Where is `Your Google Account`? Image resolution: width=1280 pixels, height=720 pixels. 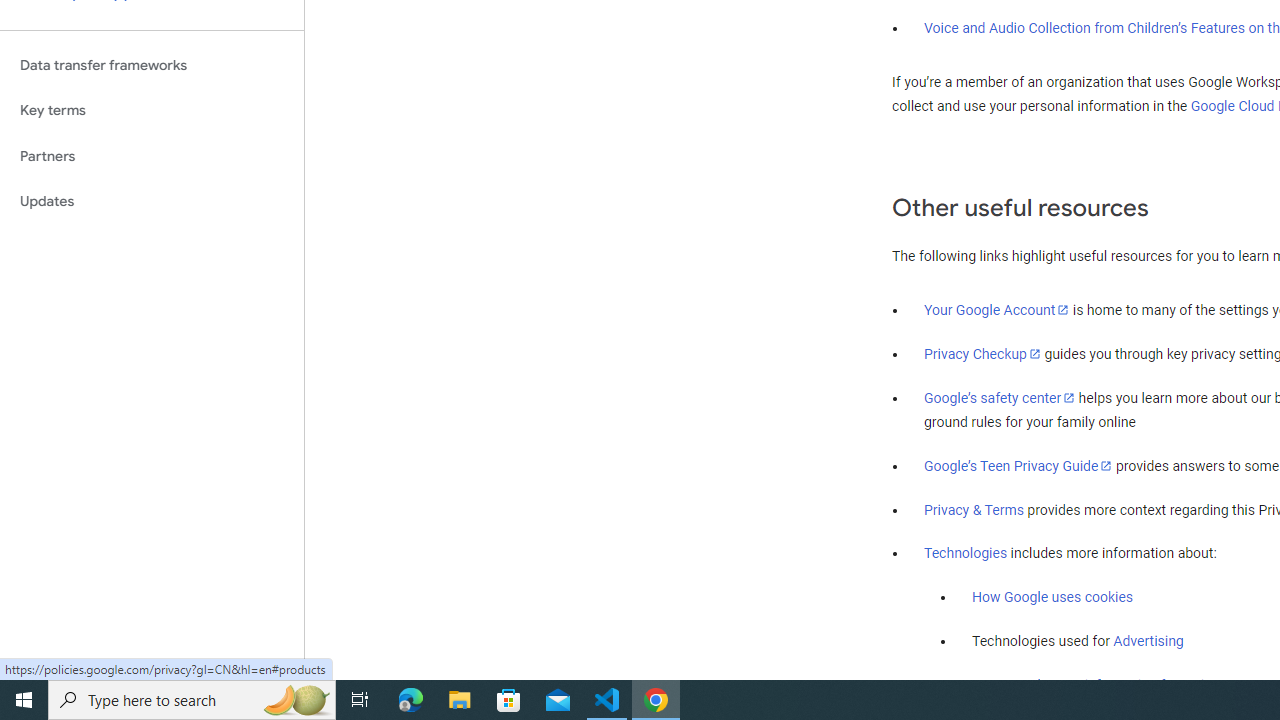
Your Google Account is located at coordinates (997, 309).